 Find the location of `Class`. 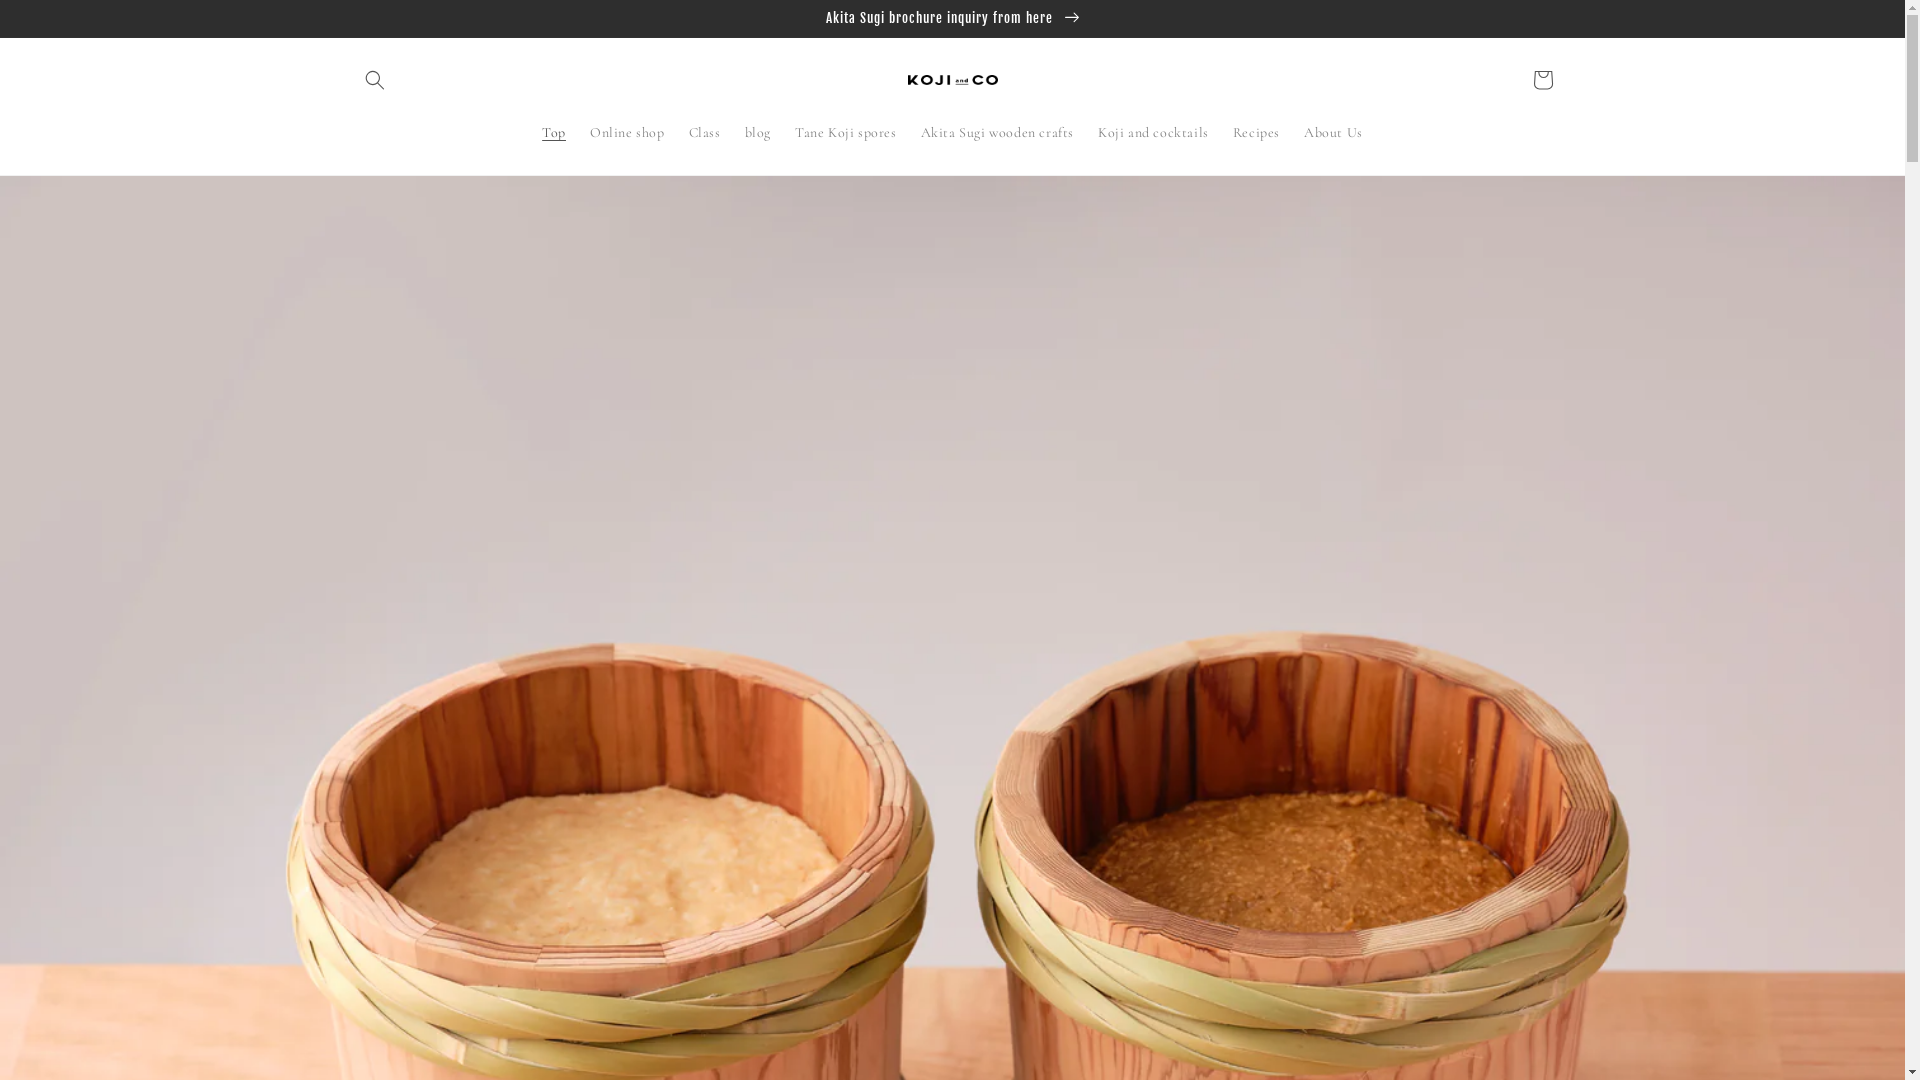

Class is located at coordinates (705, 133).